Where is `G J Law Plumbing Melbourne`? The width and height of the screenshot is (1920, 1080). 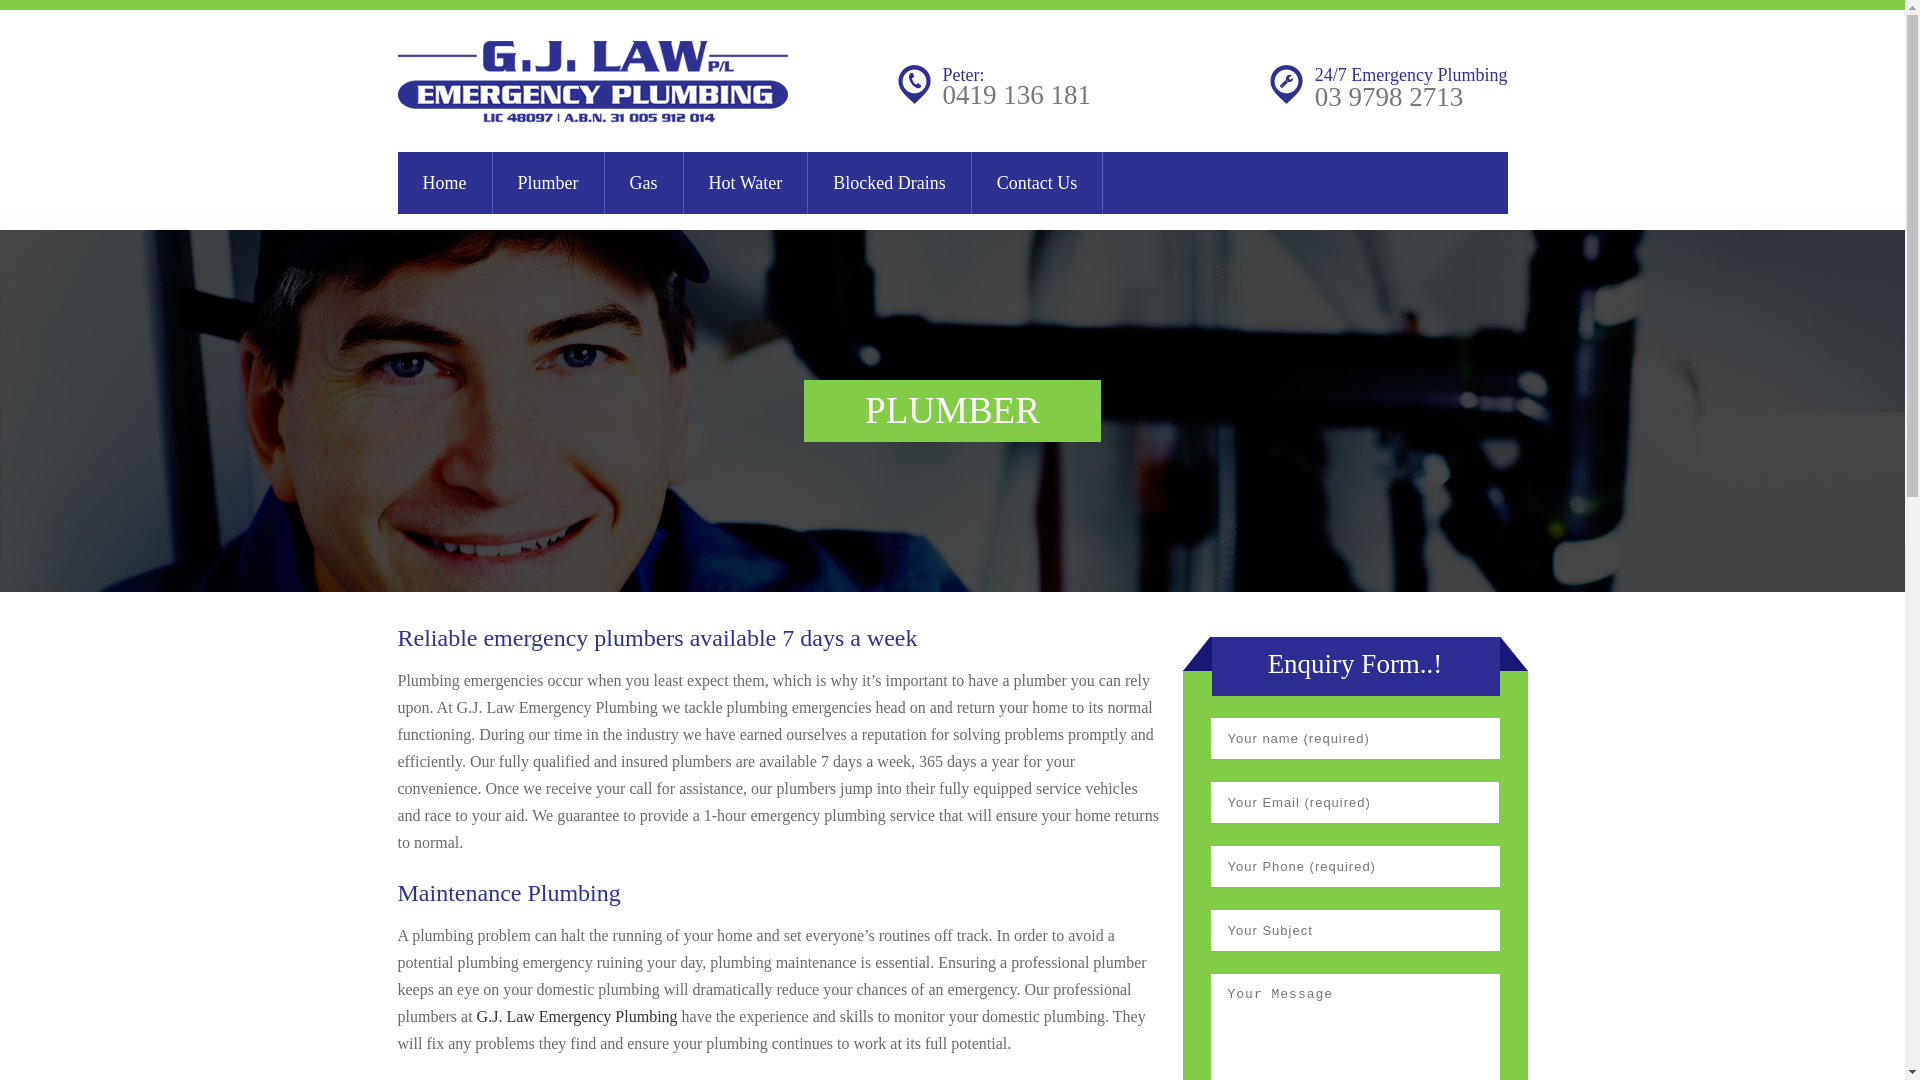 G J Law Plumbing Melbourne is located at coordinates (593, 80).